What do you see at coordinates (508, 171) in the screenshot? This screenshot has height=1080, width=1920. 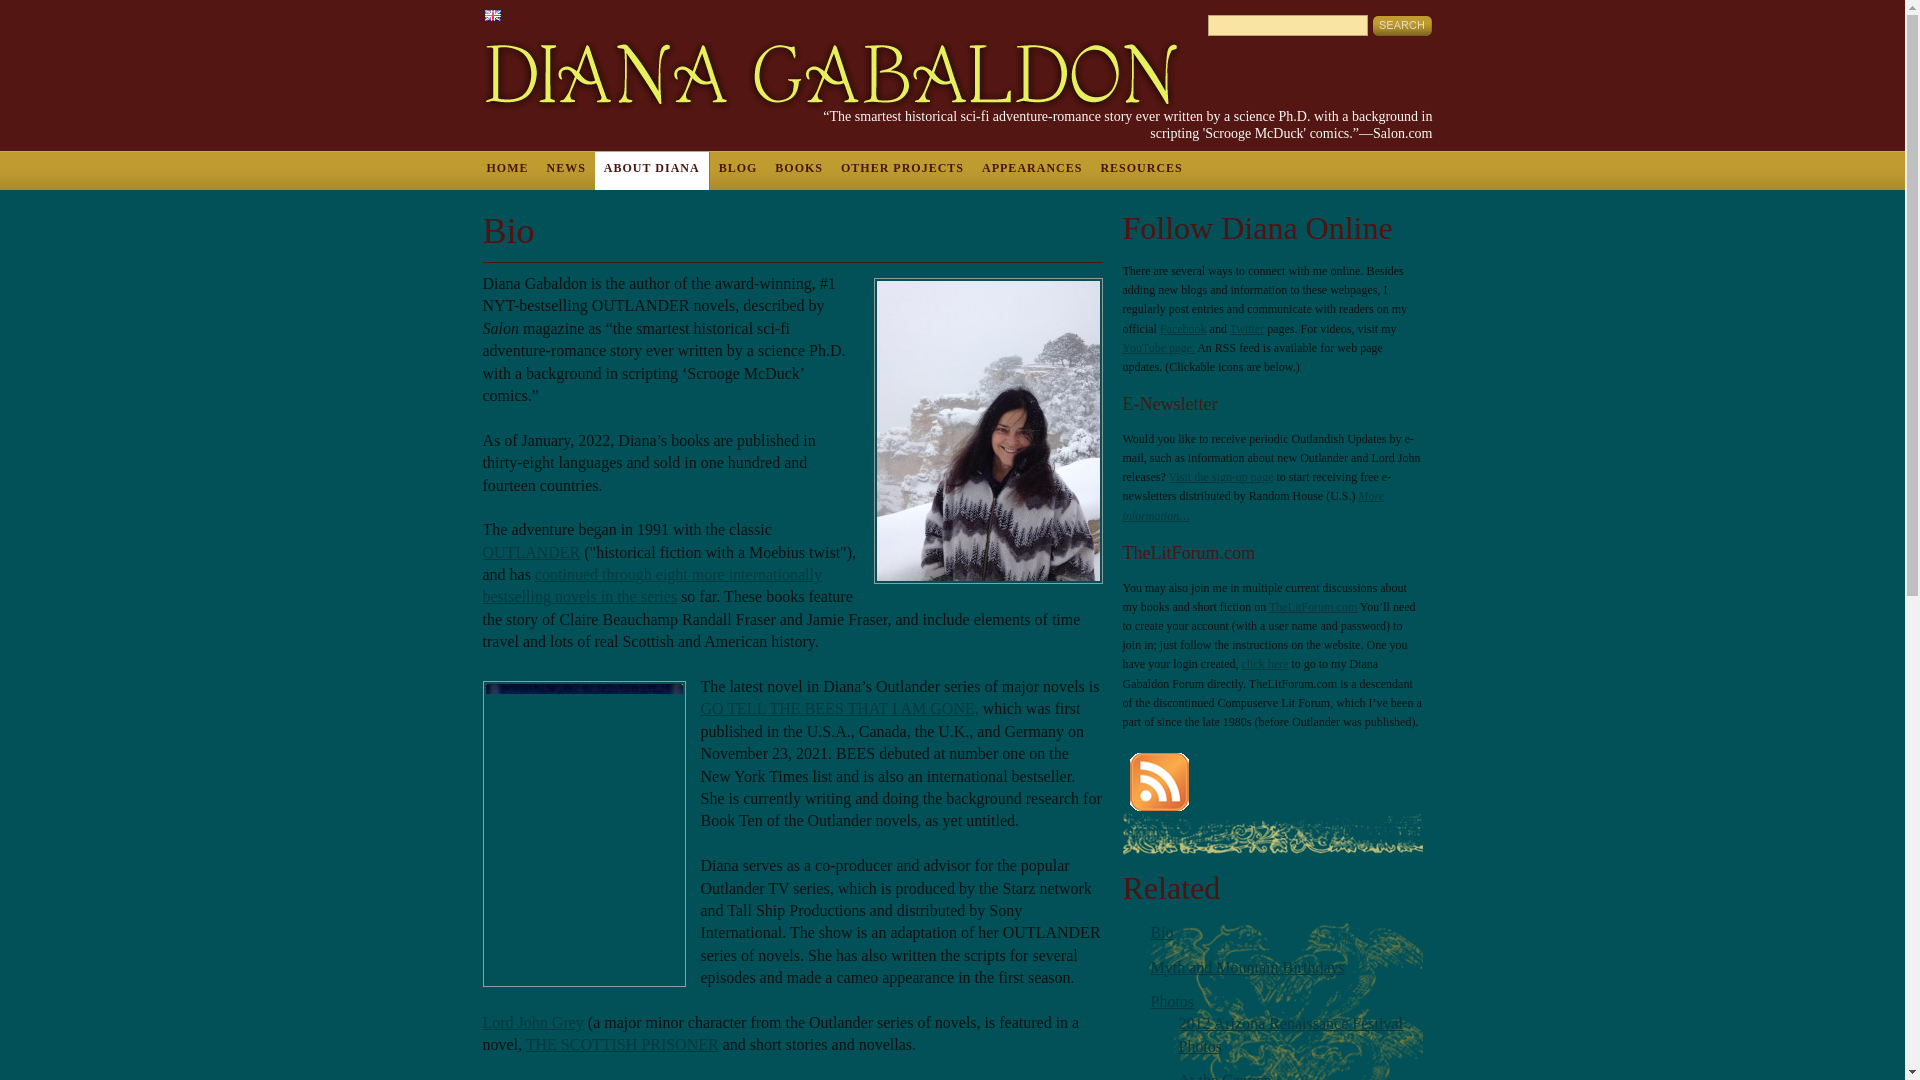 I see `HOME` at bounding box center [508, 171].